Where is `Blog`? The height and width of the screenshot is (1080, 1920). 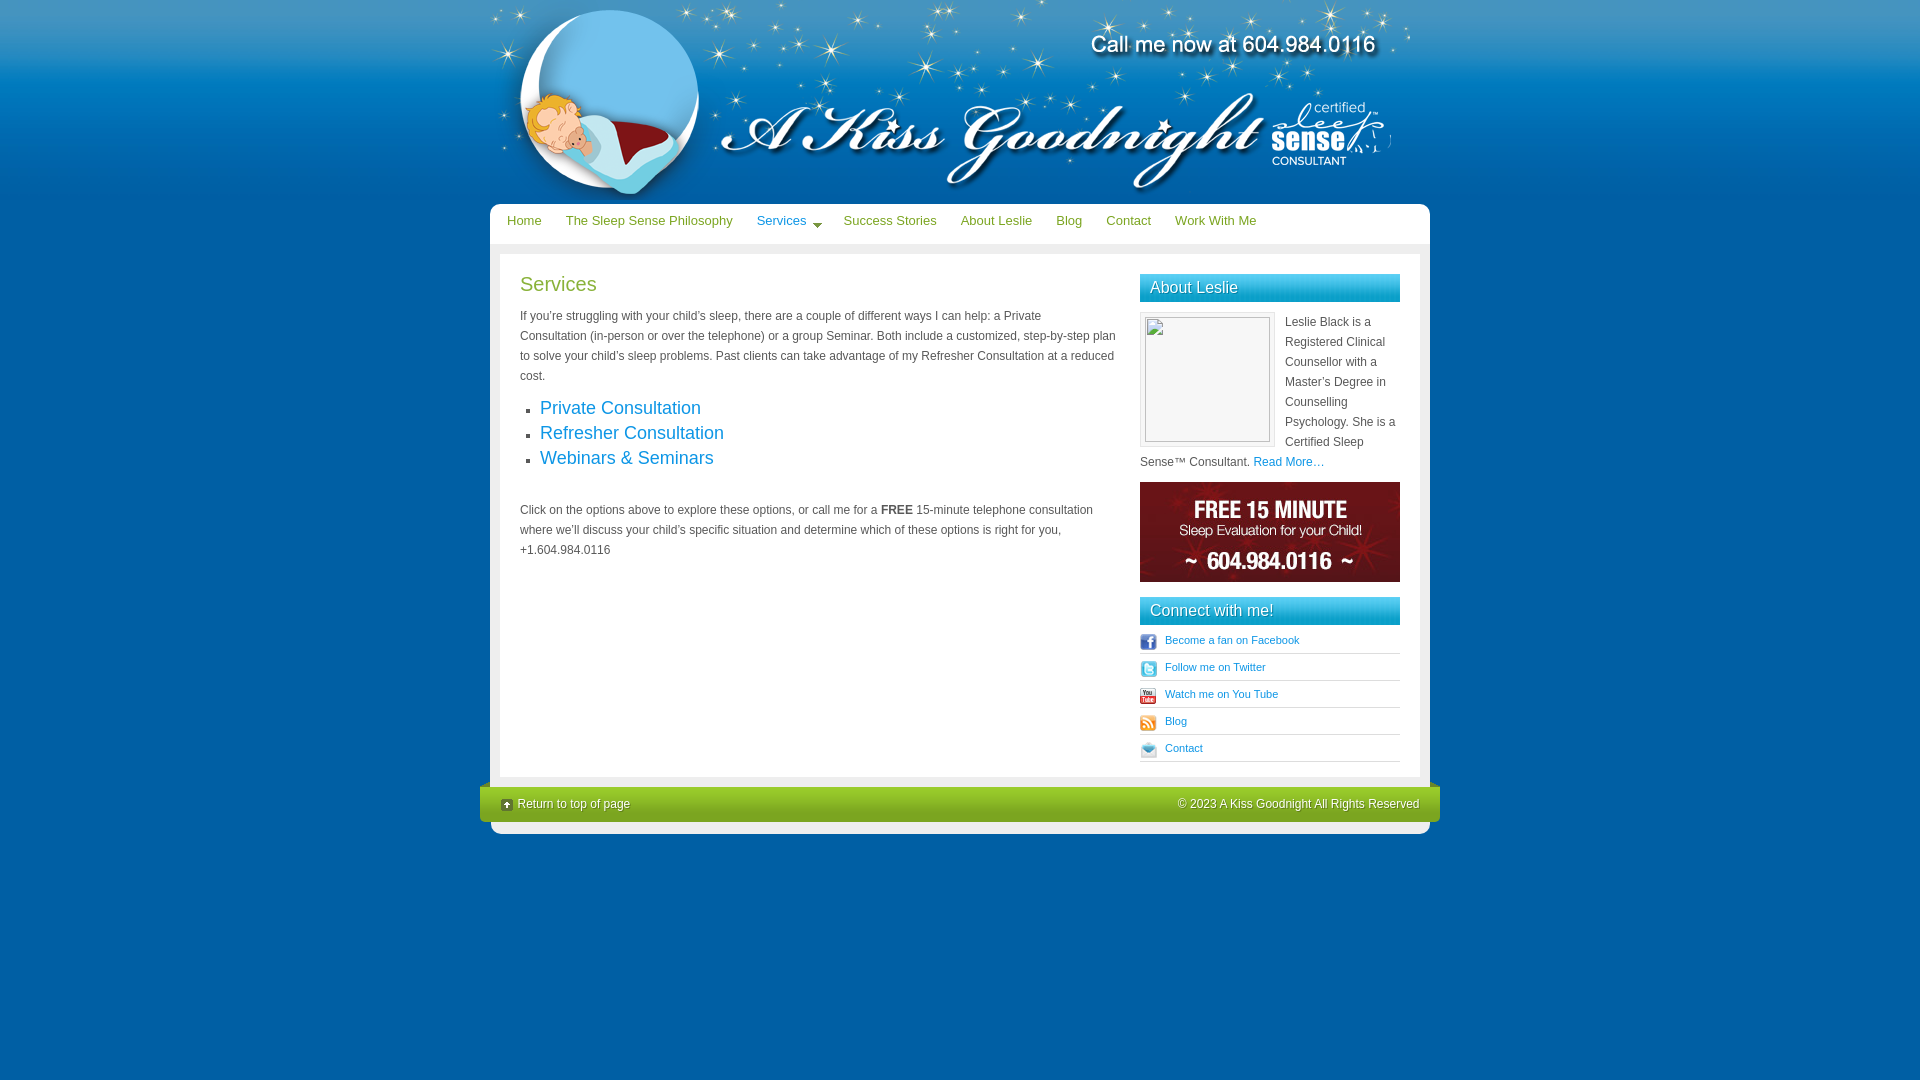
Blog is located at coordinates (1069, 221).